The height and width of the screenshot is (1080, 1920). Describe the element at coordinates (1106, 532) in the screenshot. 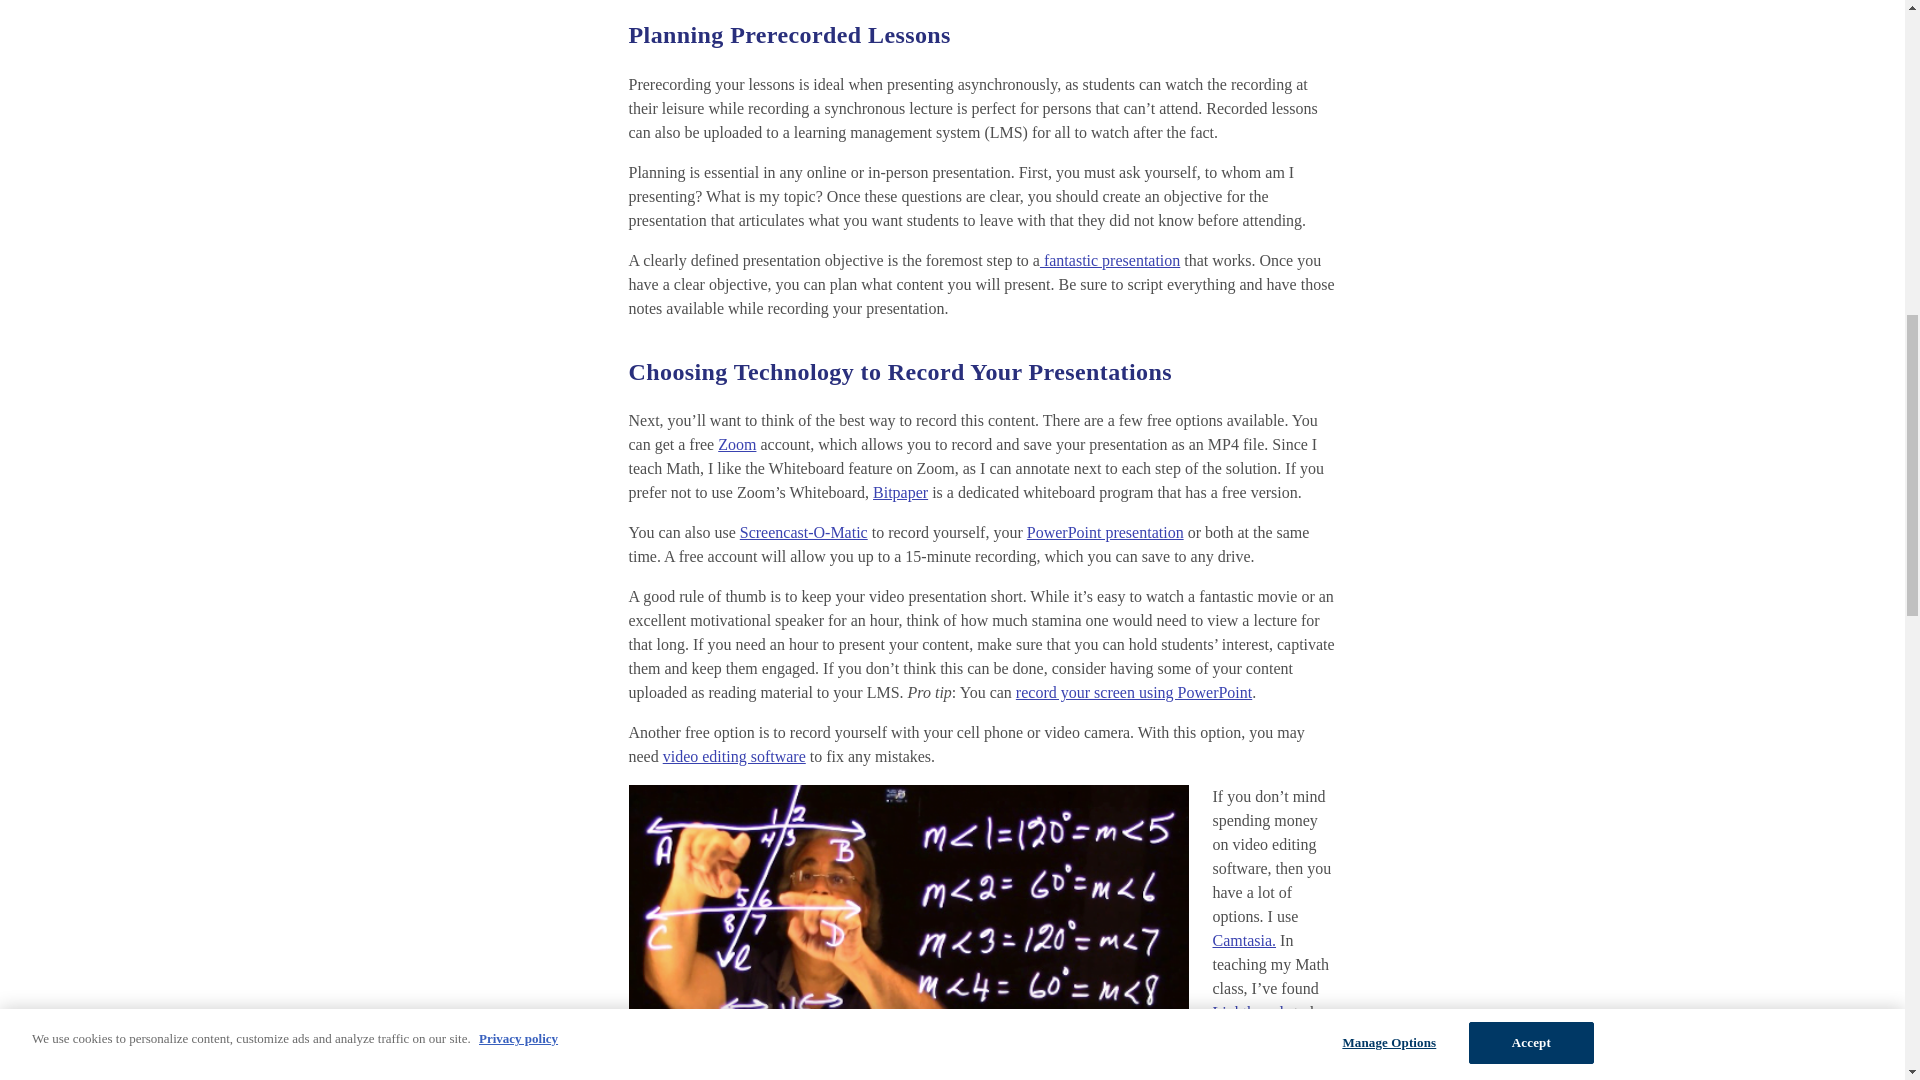

I see `PowerPoint presentation` at that location.